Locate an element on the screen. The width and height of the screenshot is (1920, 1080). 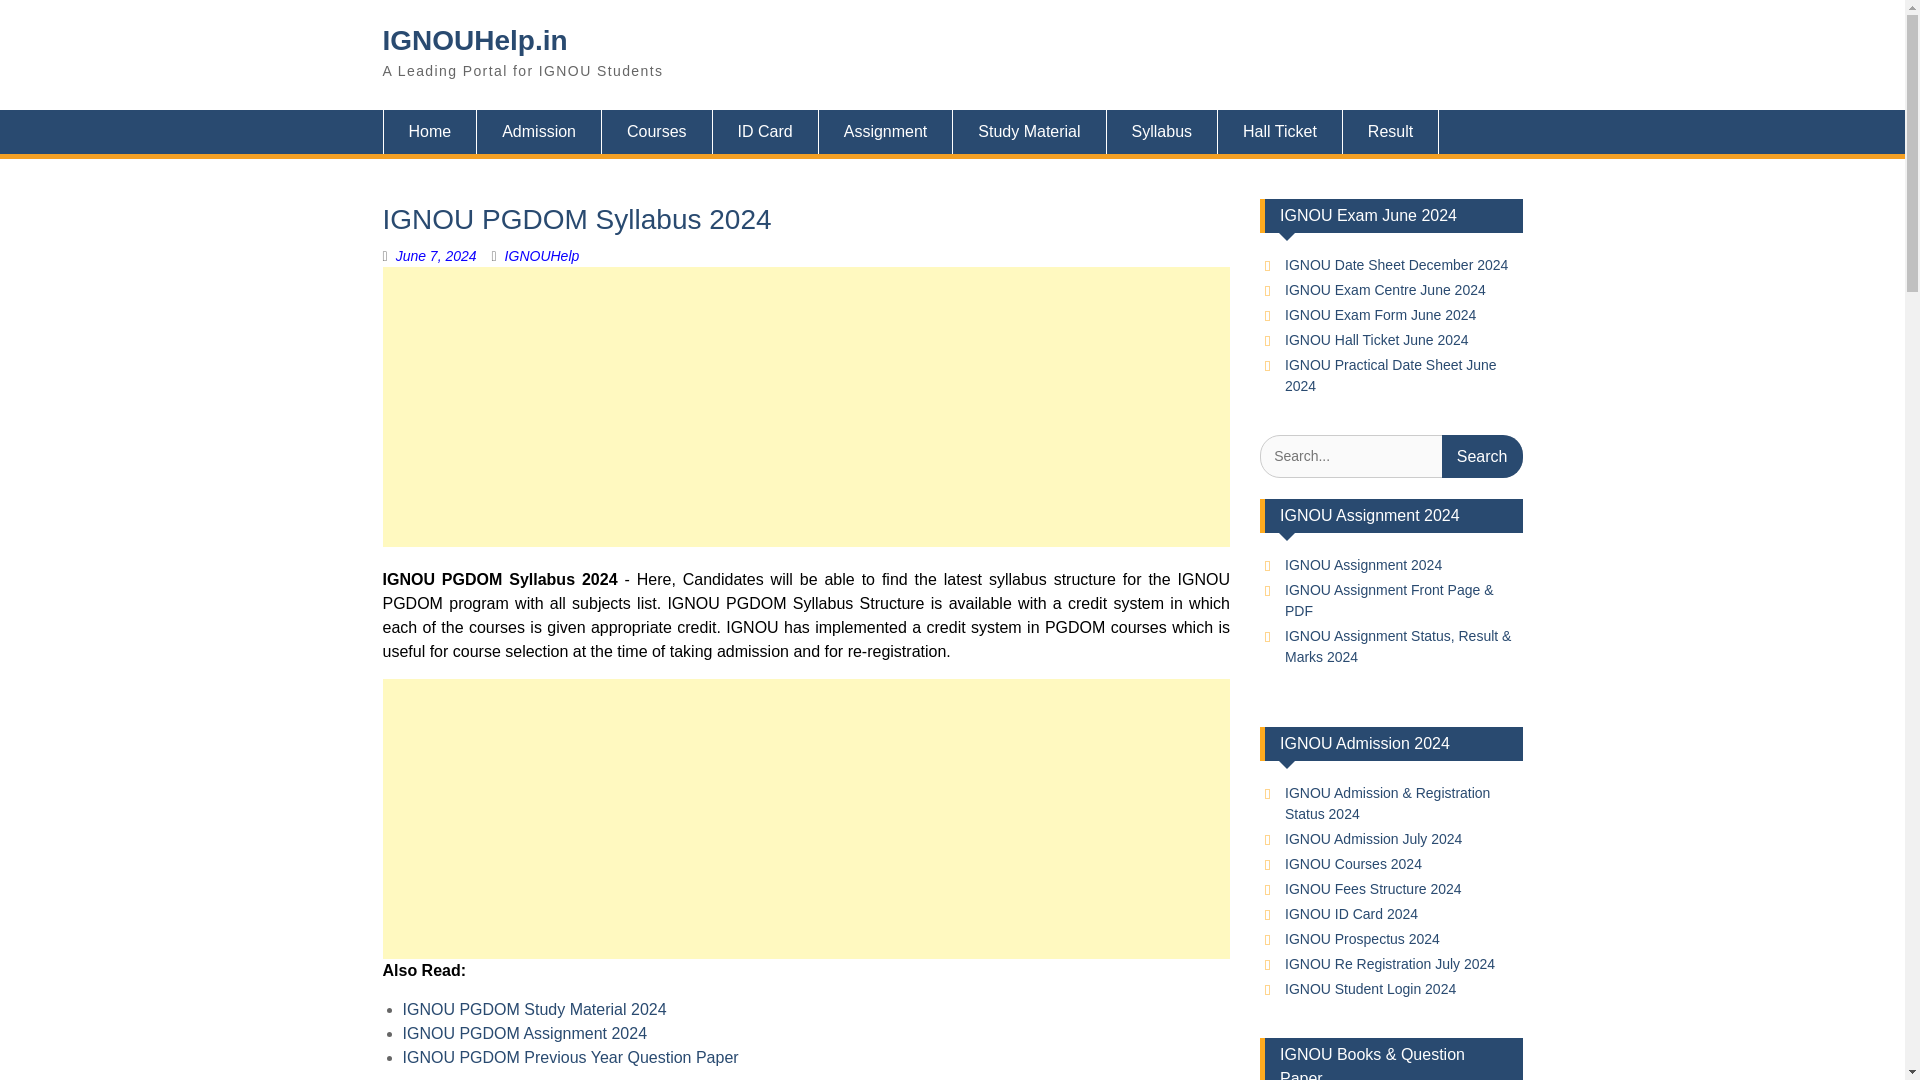
IGNOU Practical Date Sheet June 2024 is located at coordinates (1390, 376).